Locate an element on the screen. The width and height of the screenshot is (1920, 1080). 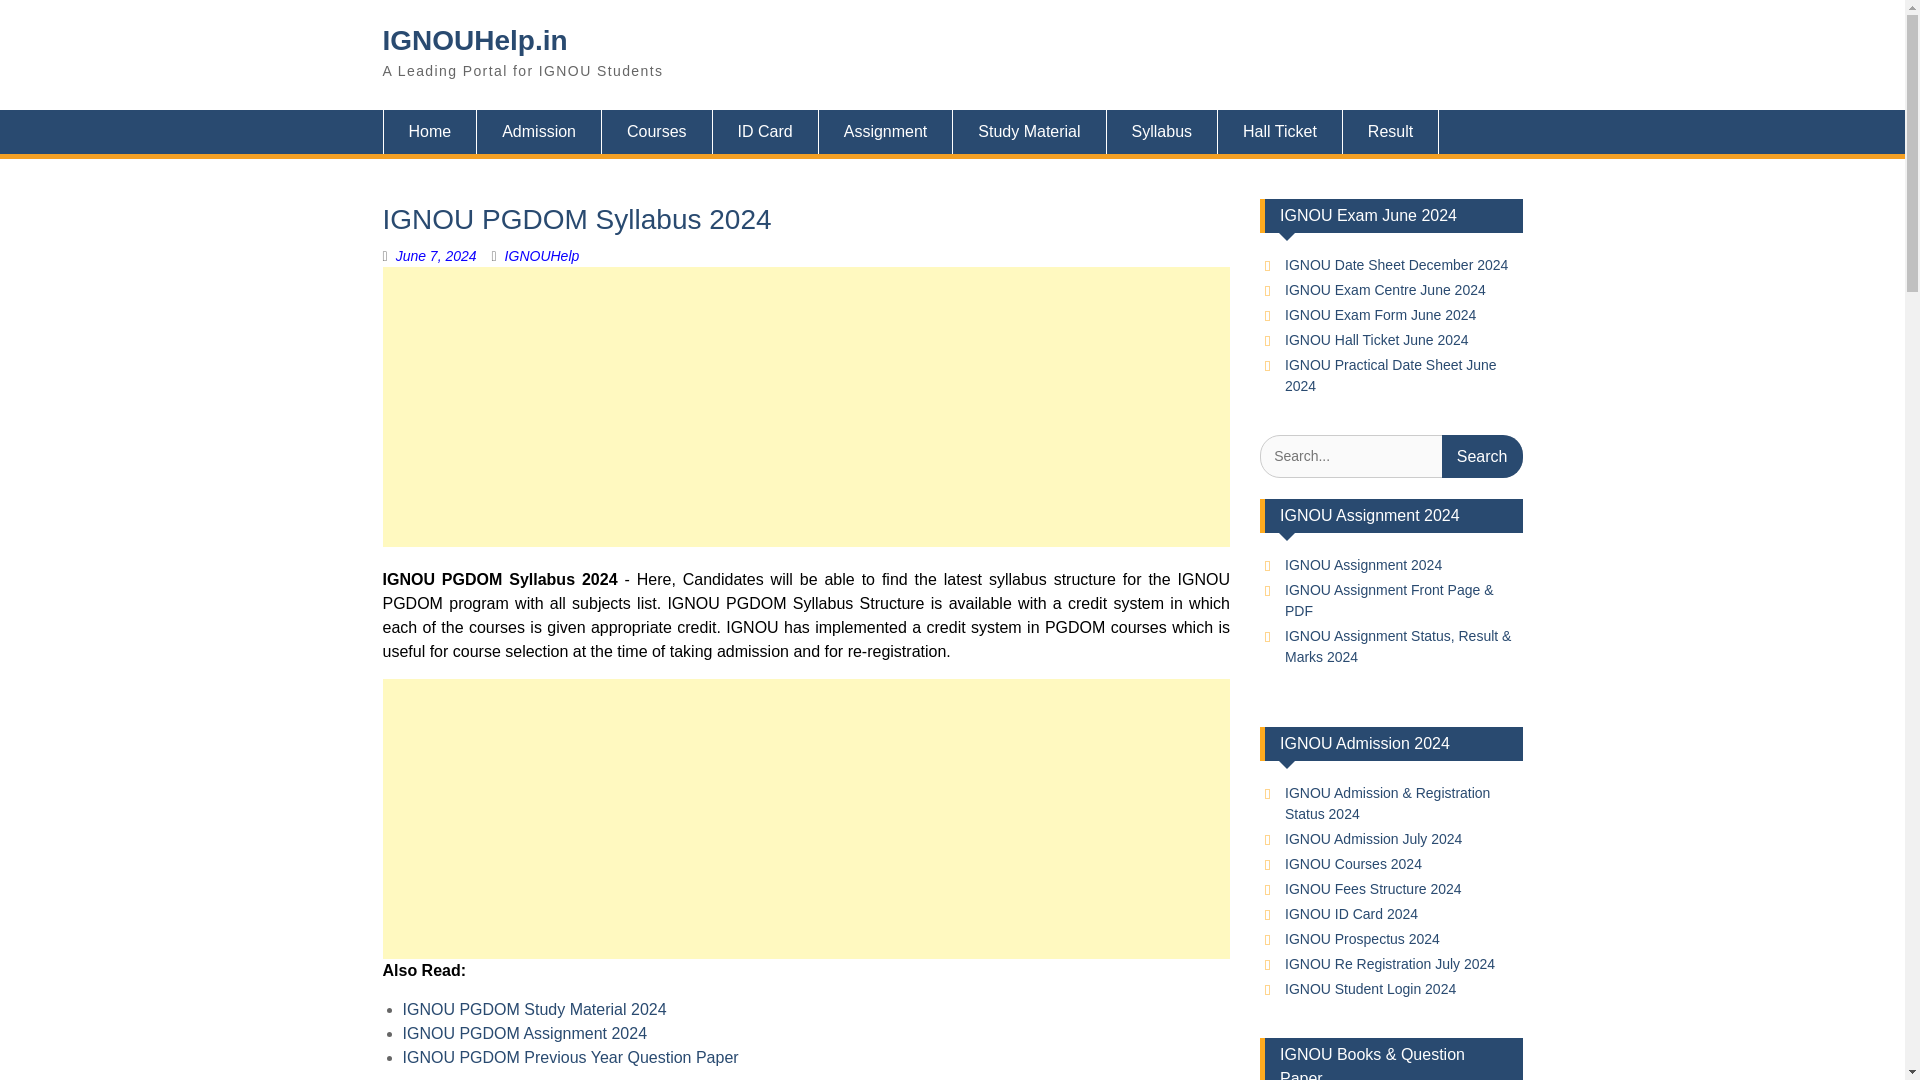
IGNOU Practical Date Sheet June 2024 is located at coordinates (1390, 376).